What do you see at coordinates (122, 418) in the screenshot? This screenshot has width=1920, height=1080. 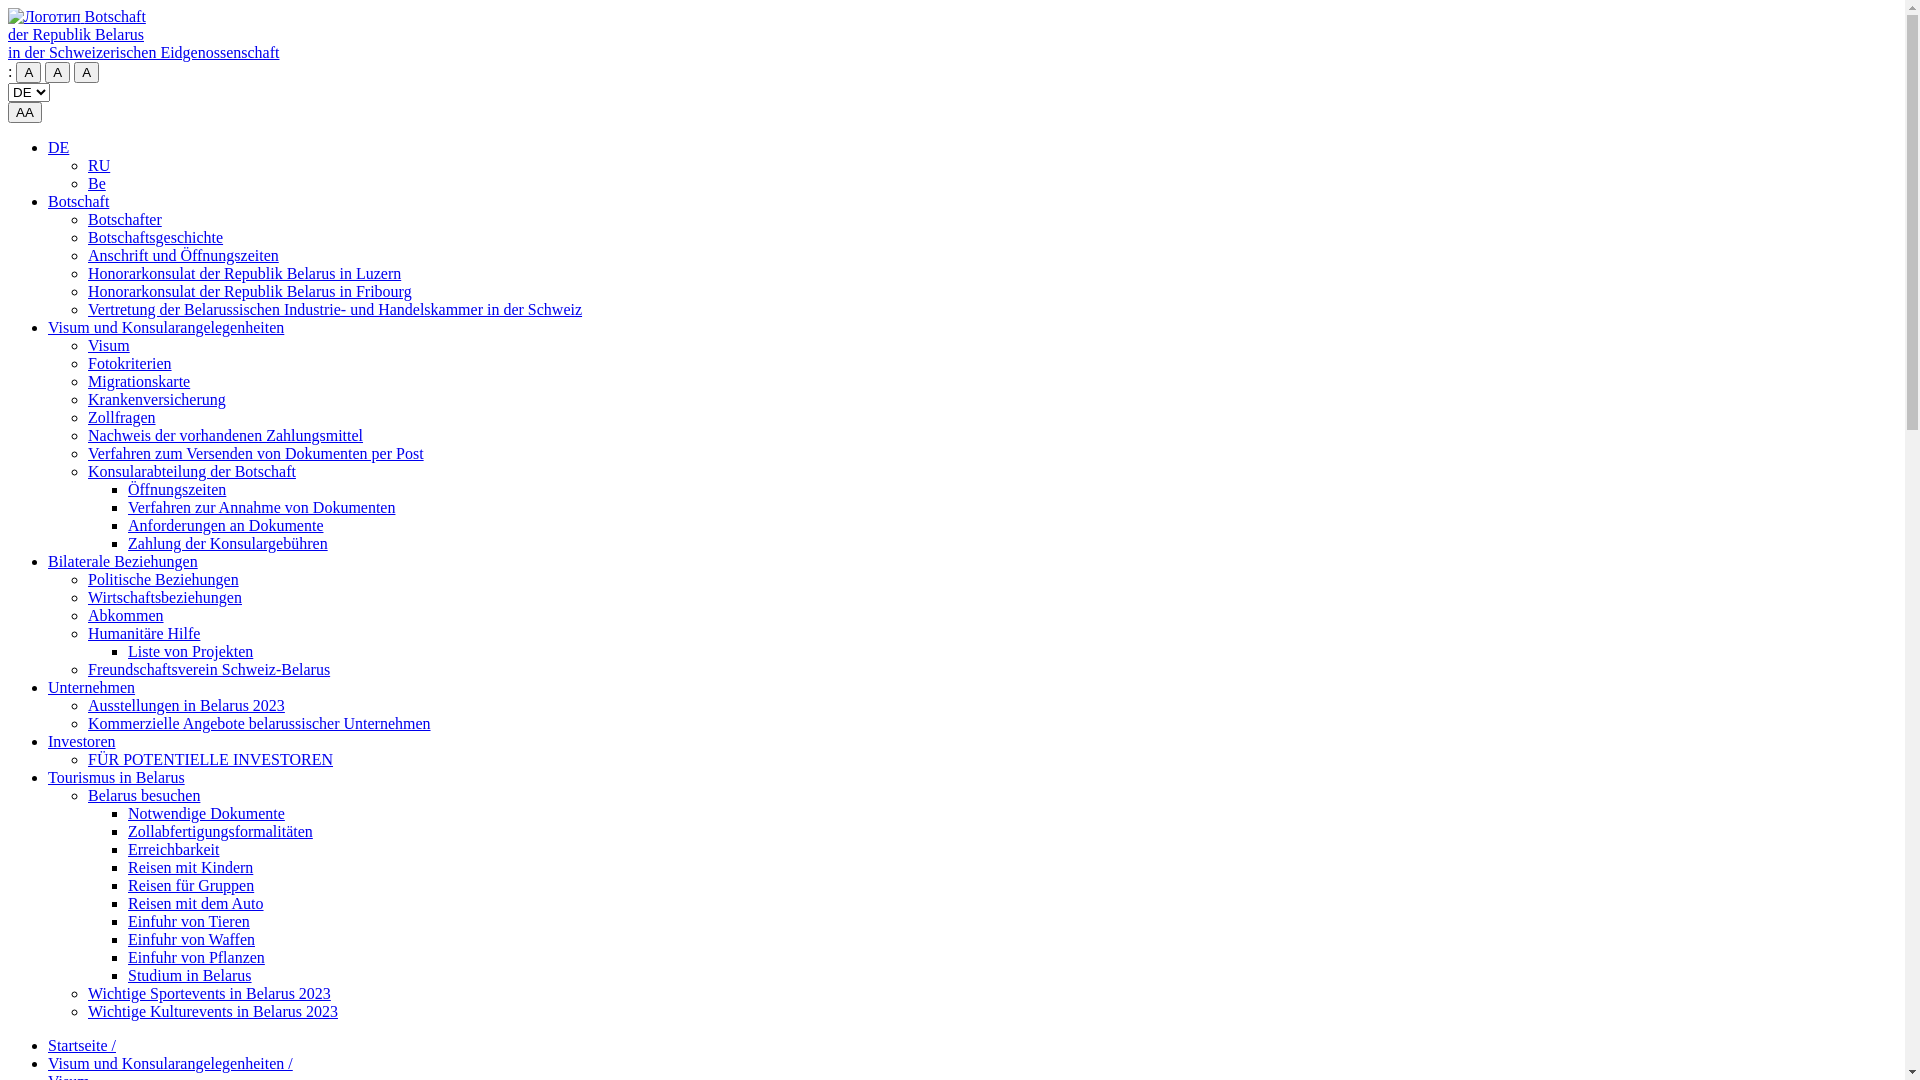 I see `Zollfragen` at bounding box center [122, 418].